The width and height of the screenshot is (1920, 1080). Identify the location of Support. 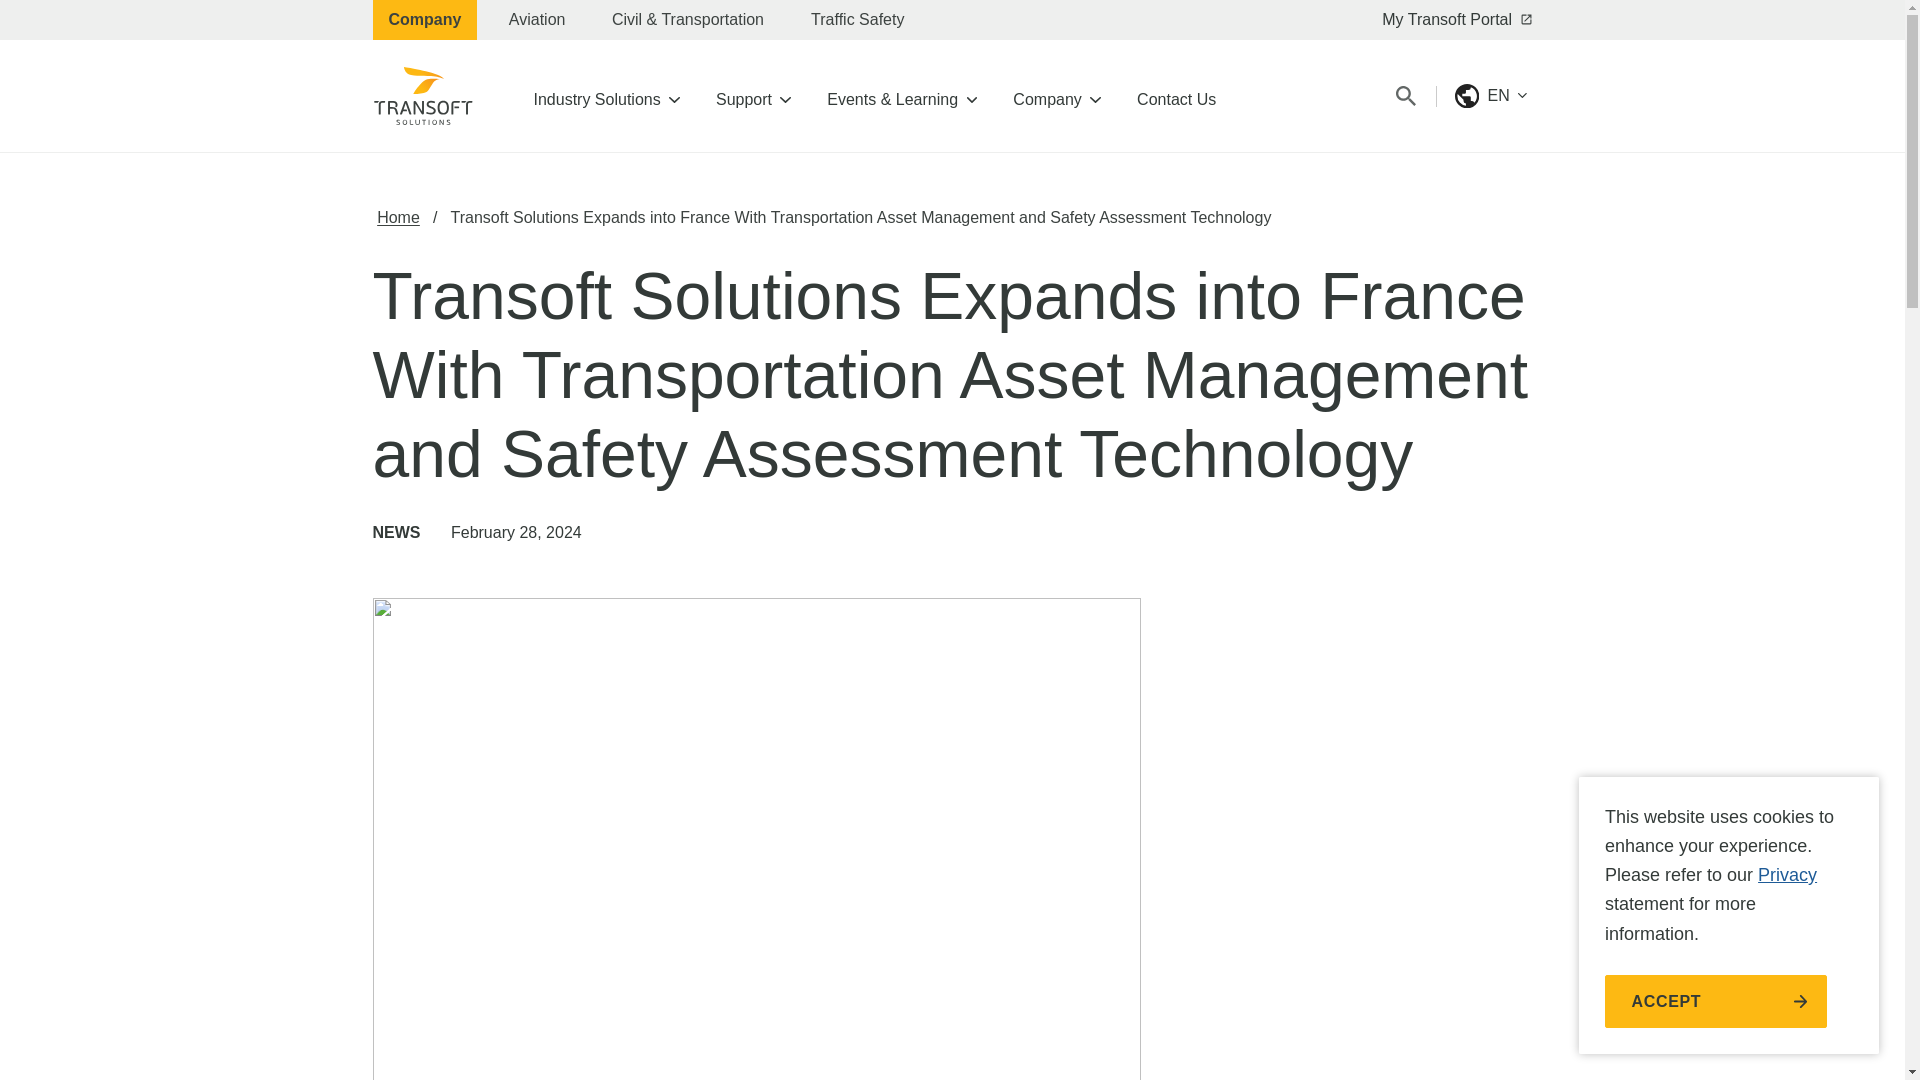
(753, 95).